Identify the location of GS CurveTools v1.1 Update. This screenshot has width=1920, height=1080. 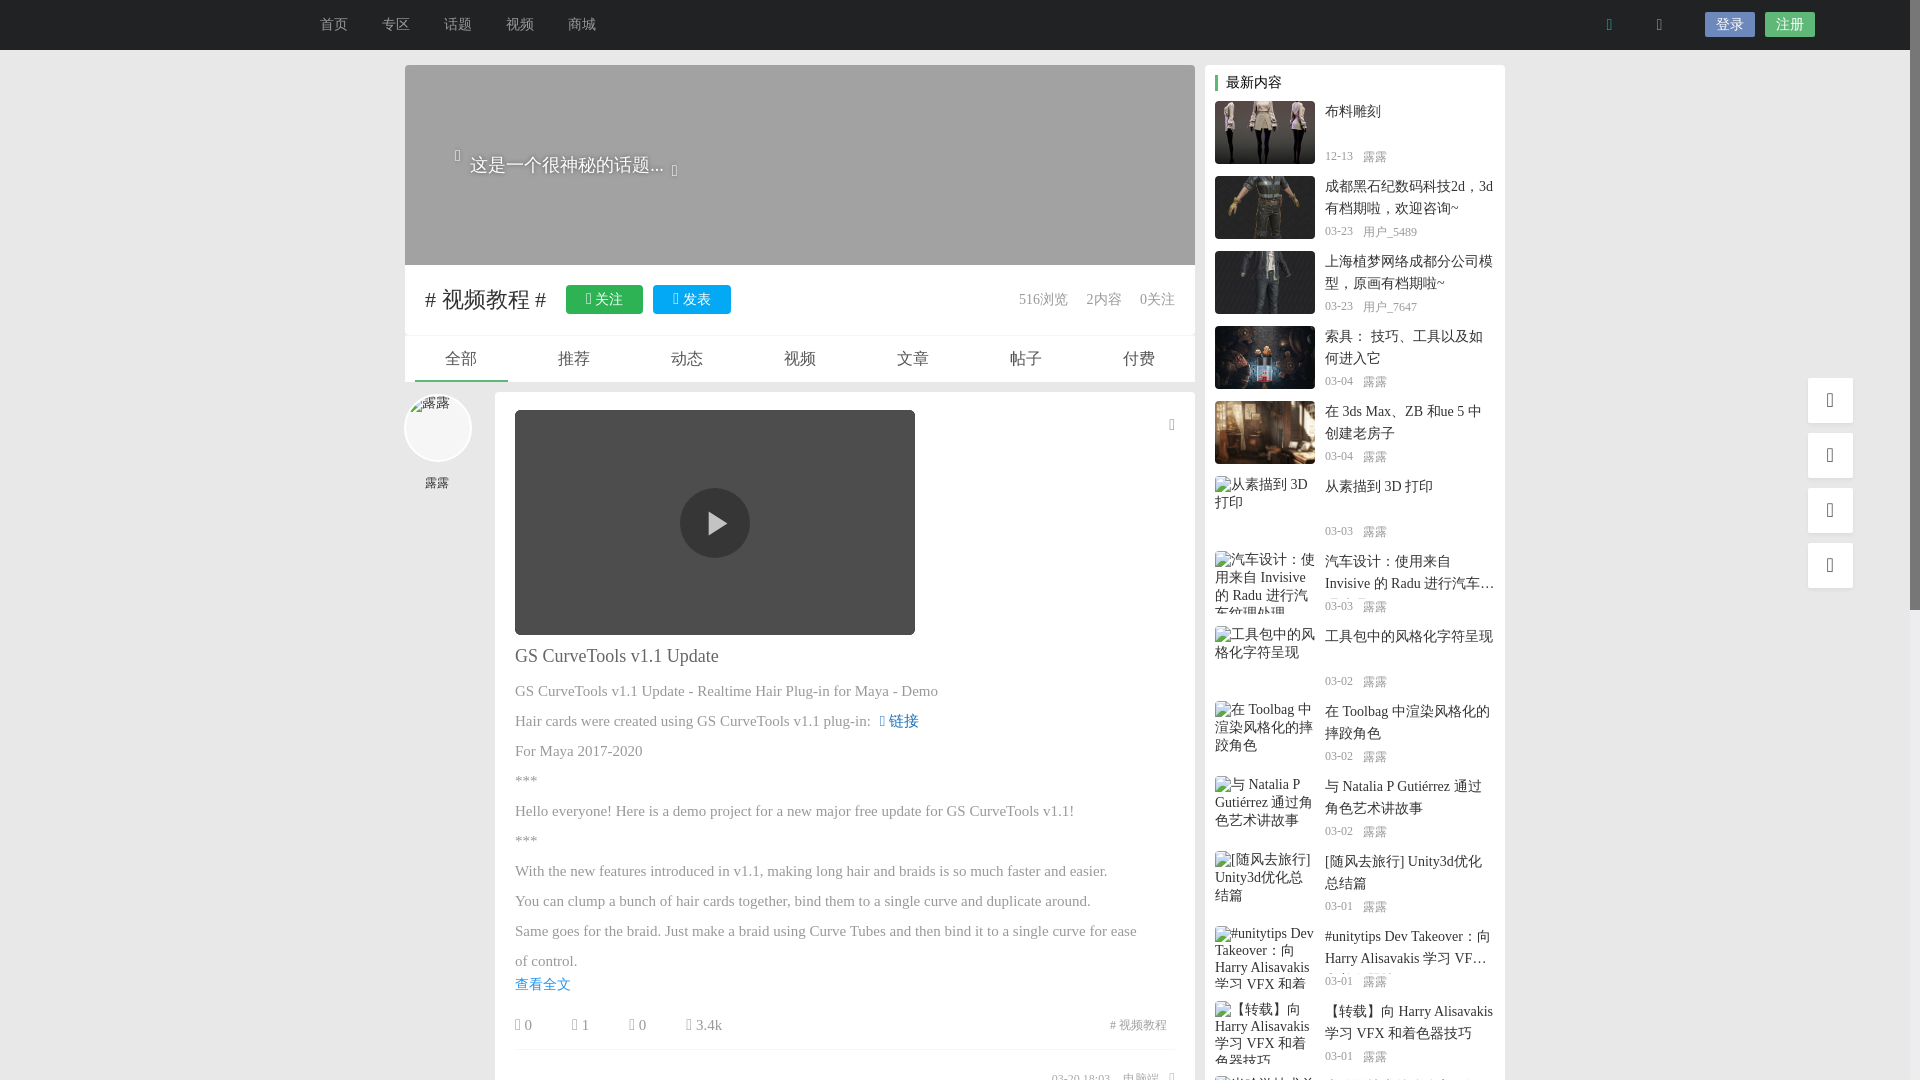
(616, 656).